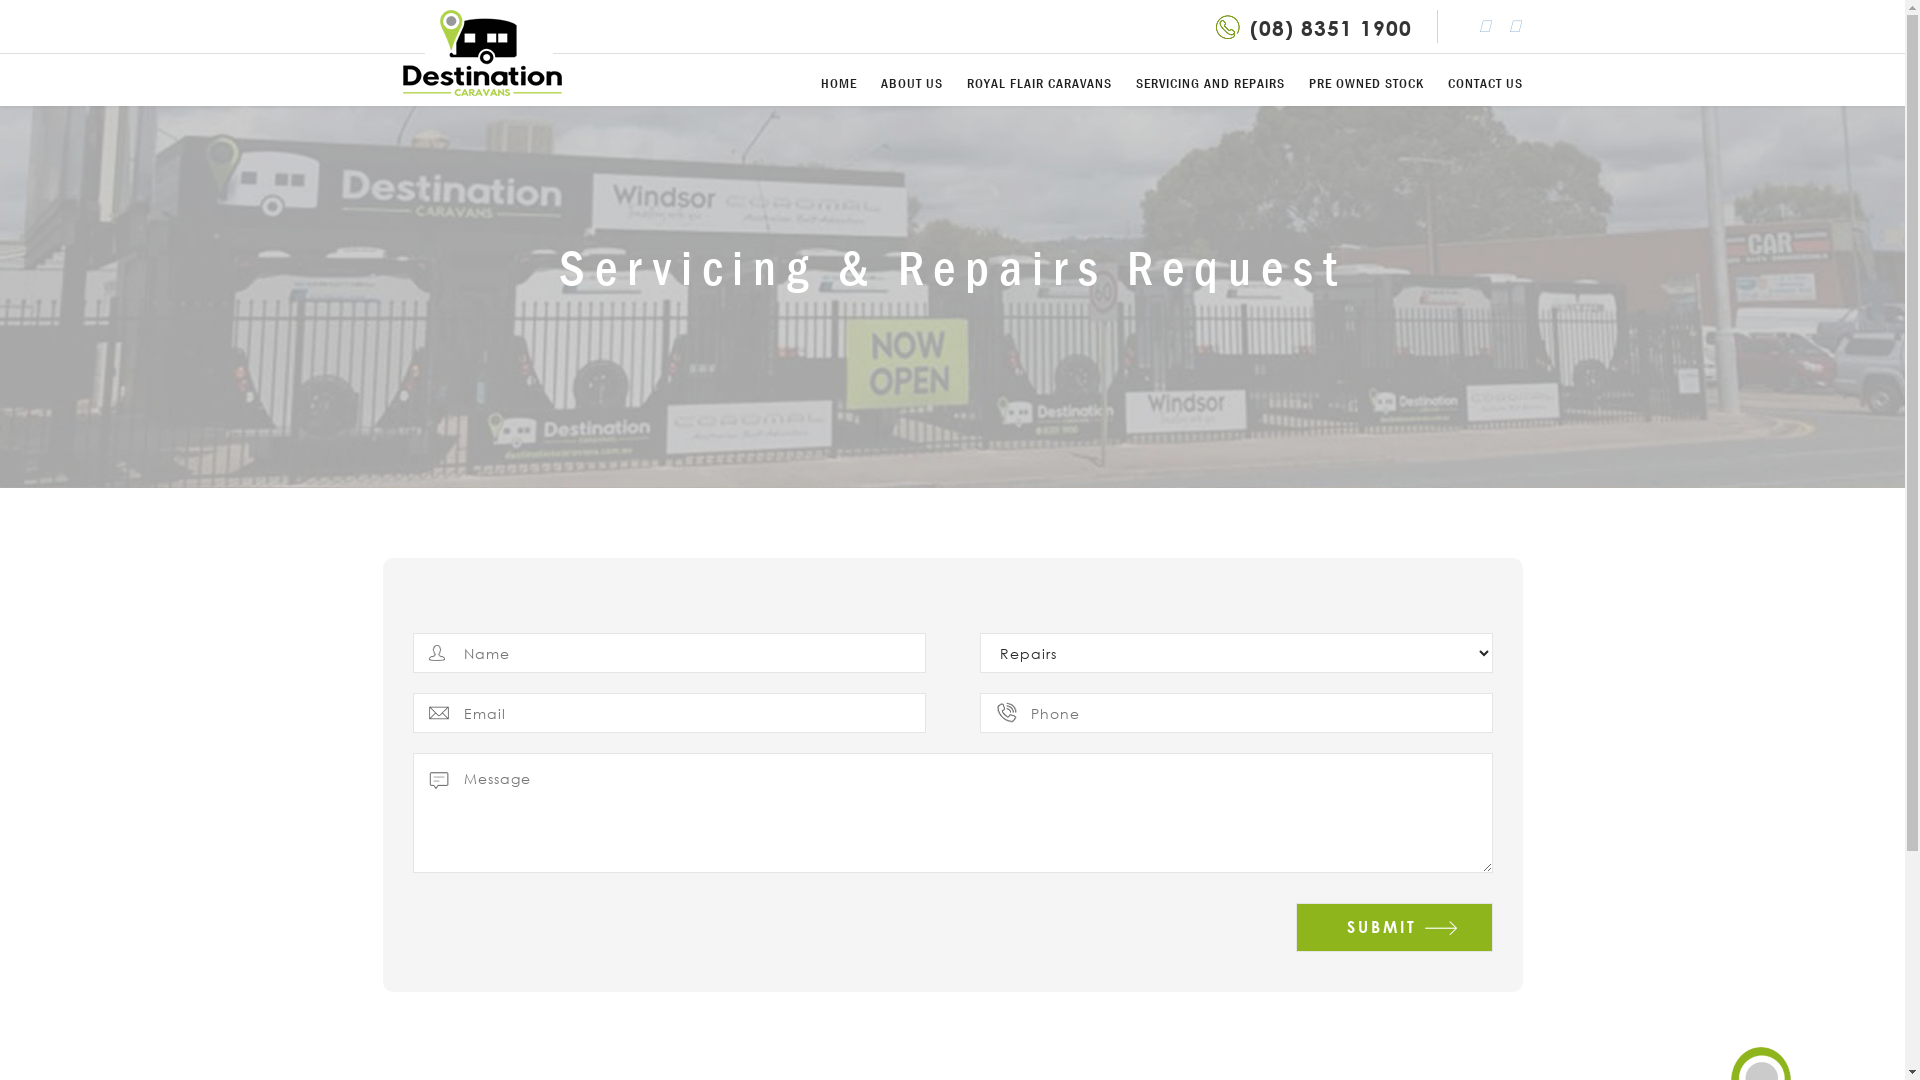  Describe the element at coordinates (1394, 928) in the screenshot. I see `Submit` at that location.